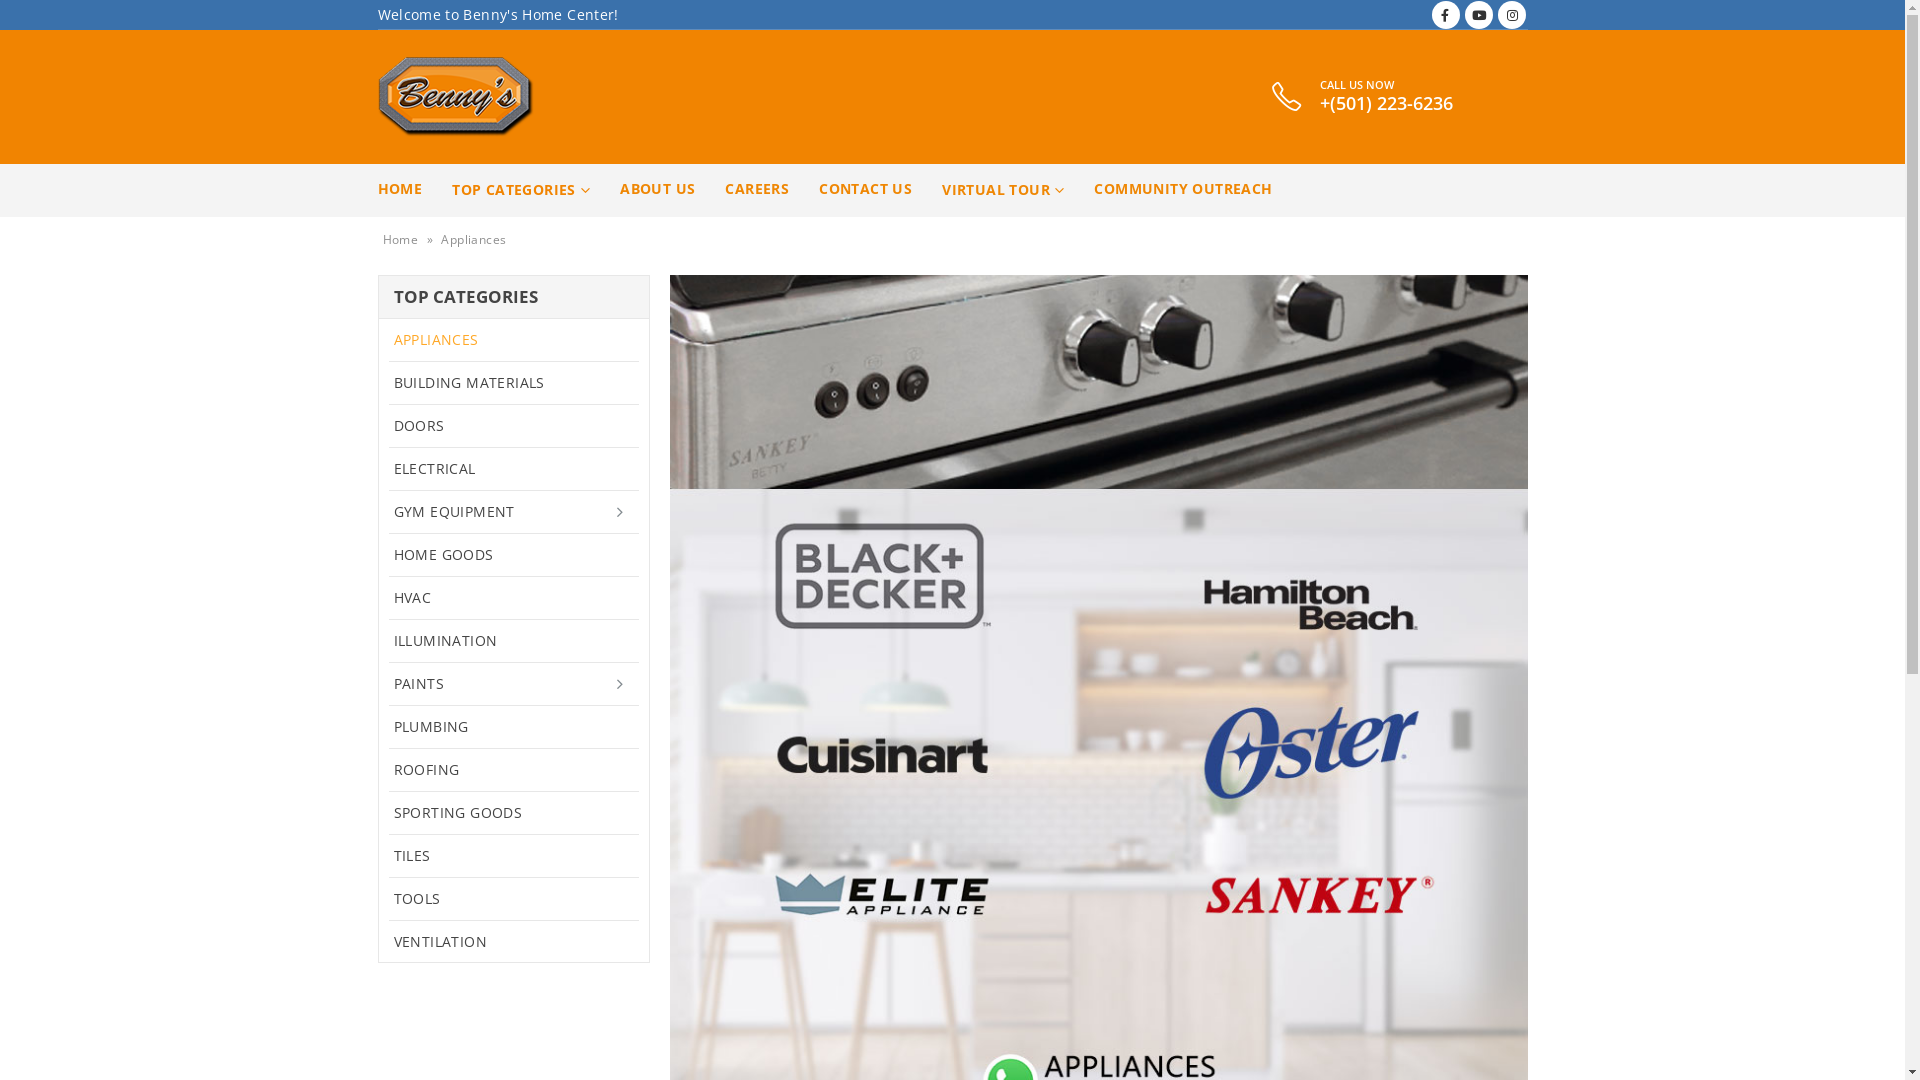 The height and width of the screenshot is (1080, 1920). Describe the element at coordinates (1446, 15) in the screenshot. I see `Facebook` at that location.